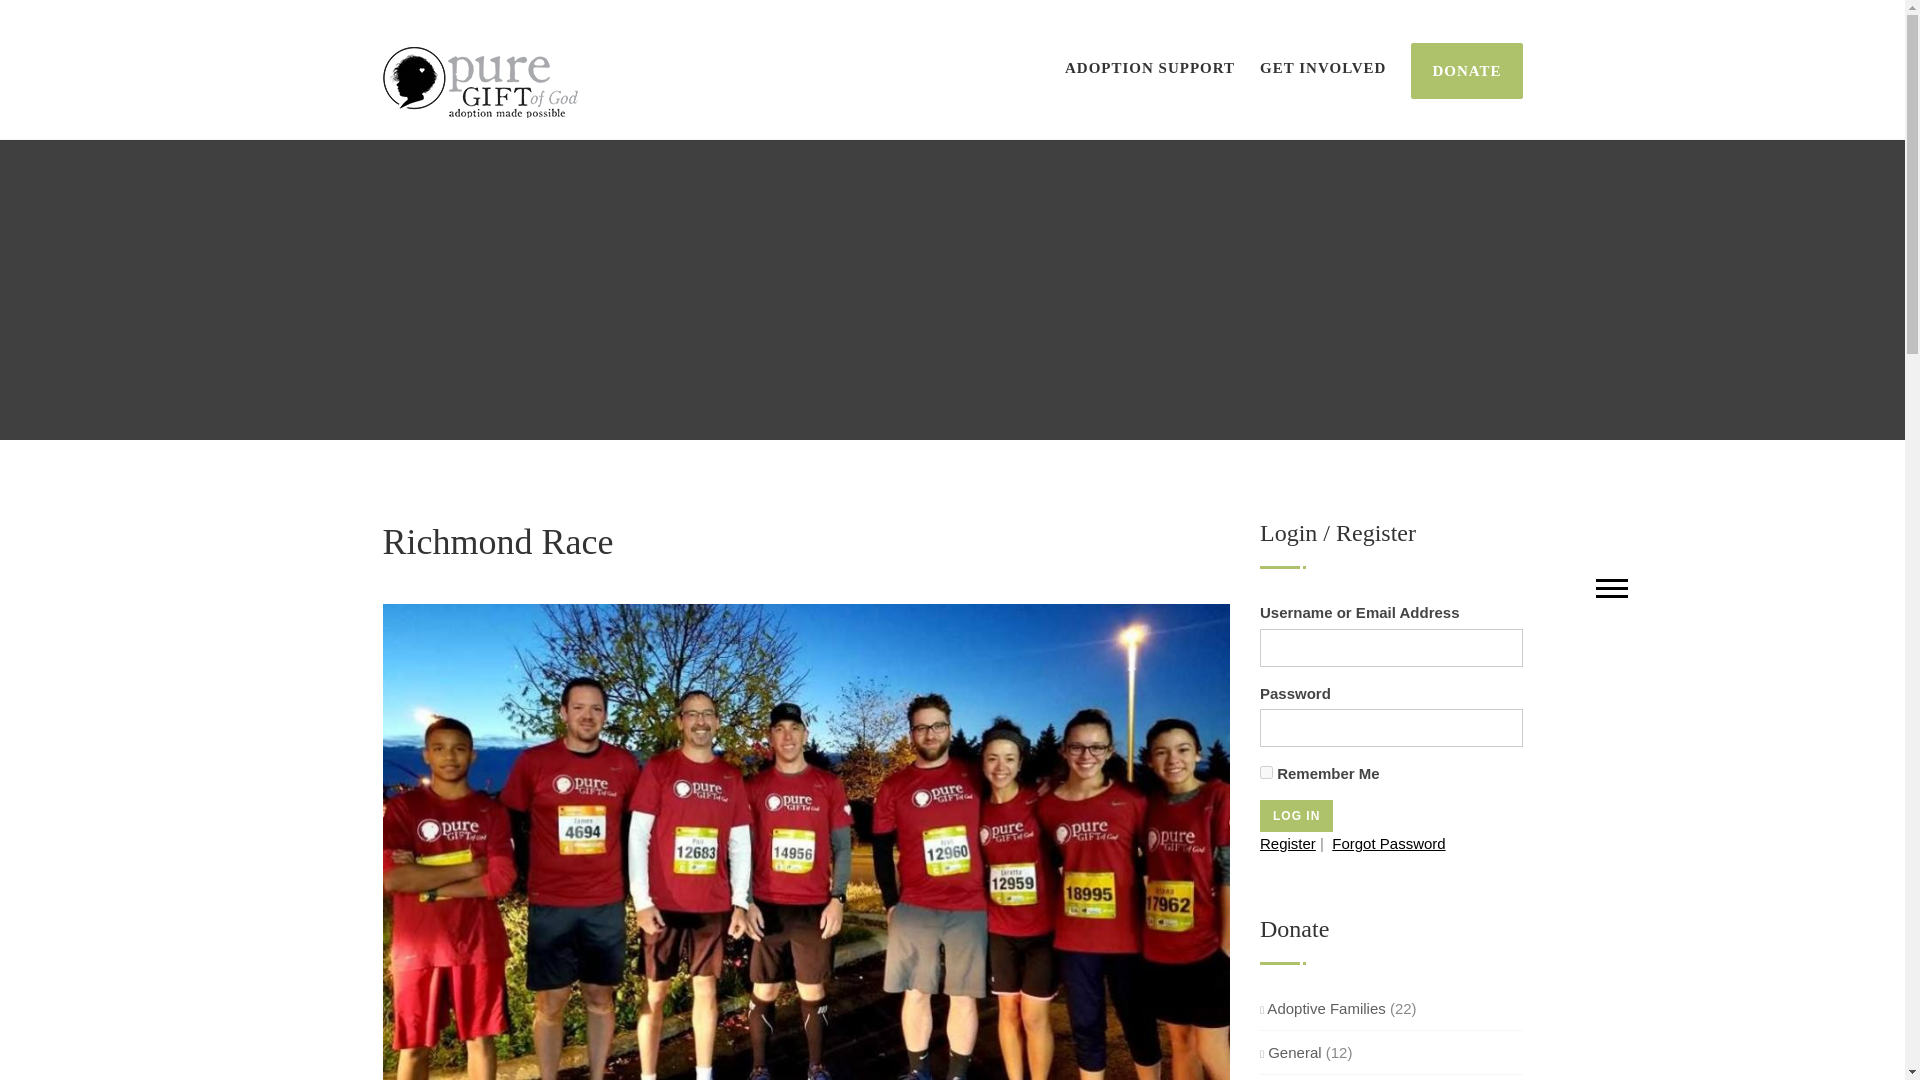  Describe the element at coordinates (1287, 843) in the screenshot. I see `Register` at that location.